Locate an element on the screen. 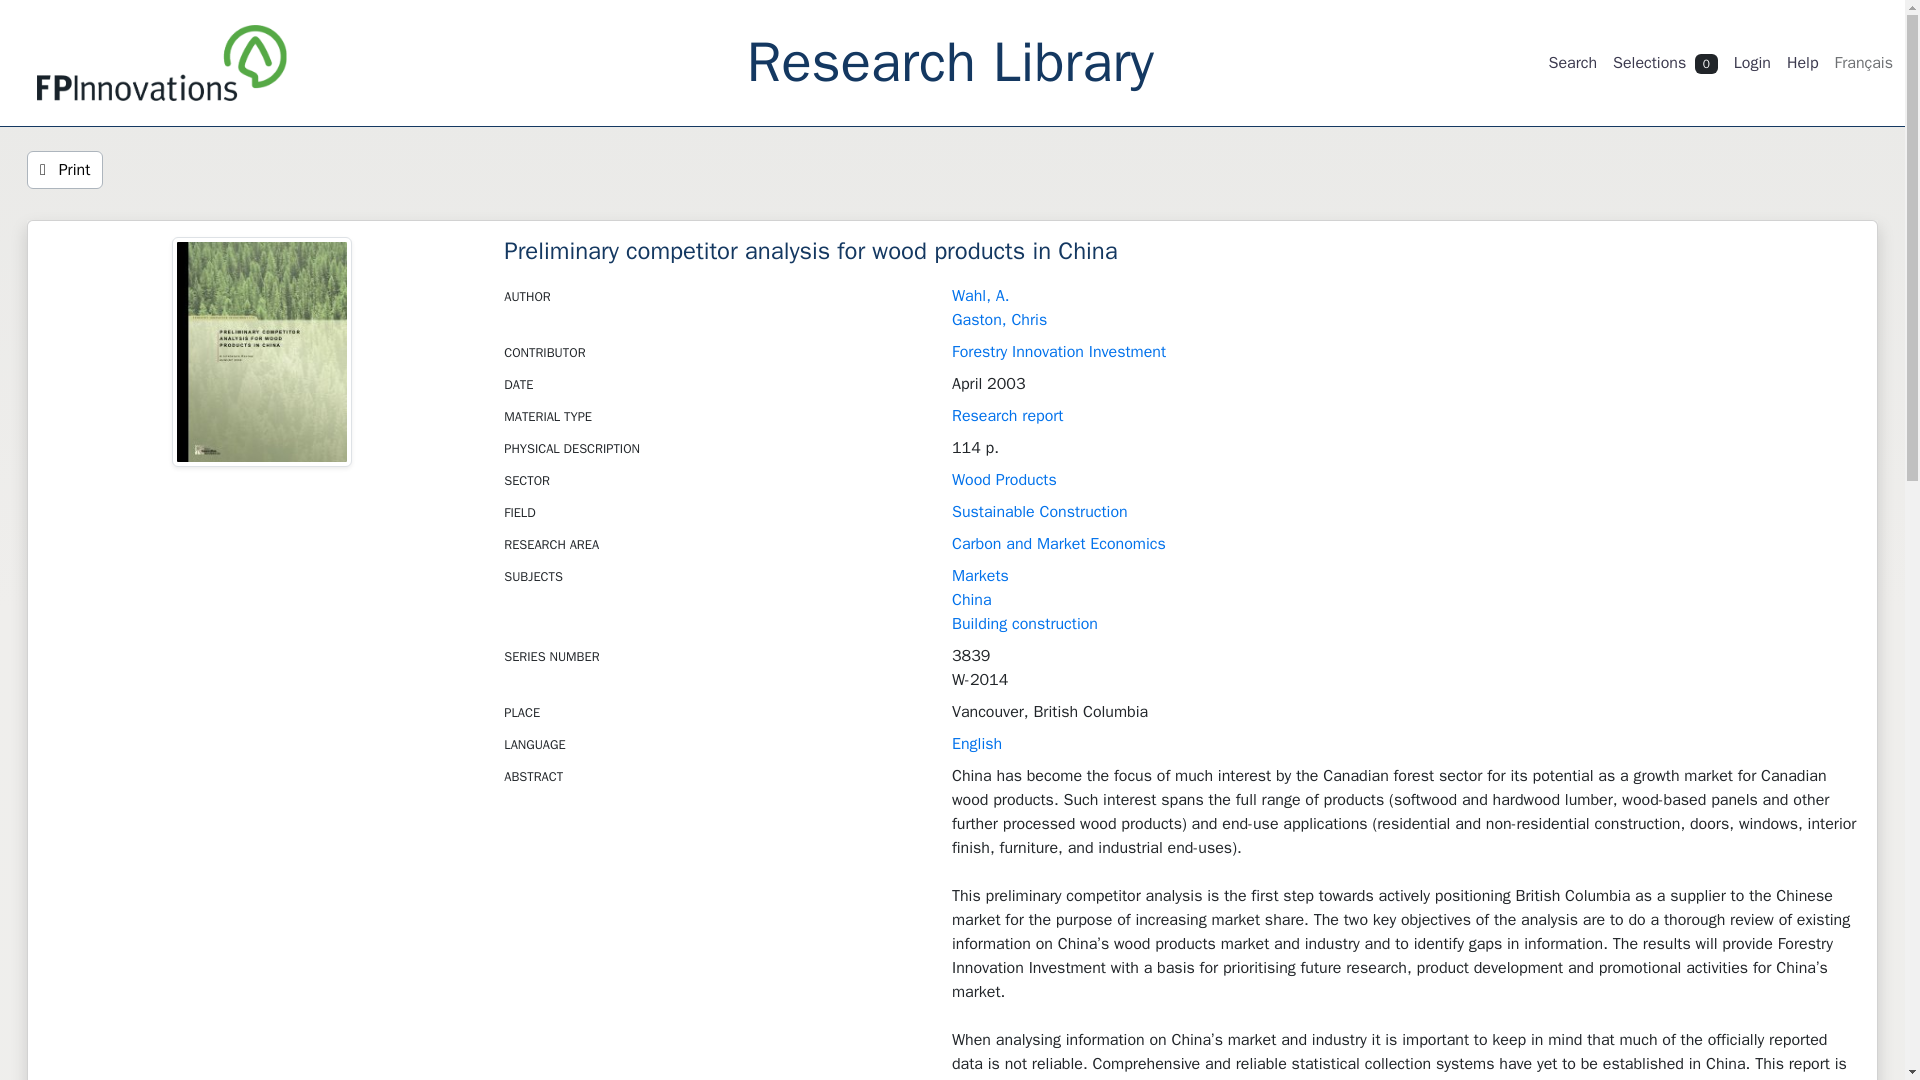  Print is located at coordinates (64, 170).